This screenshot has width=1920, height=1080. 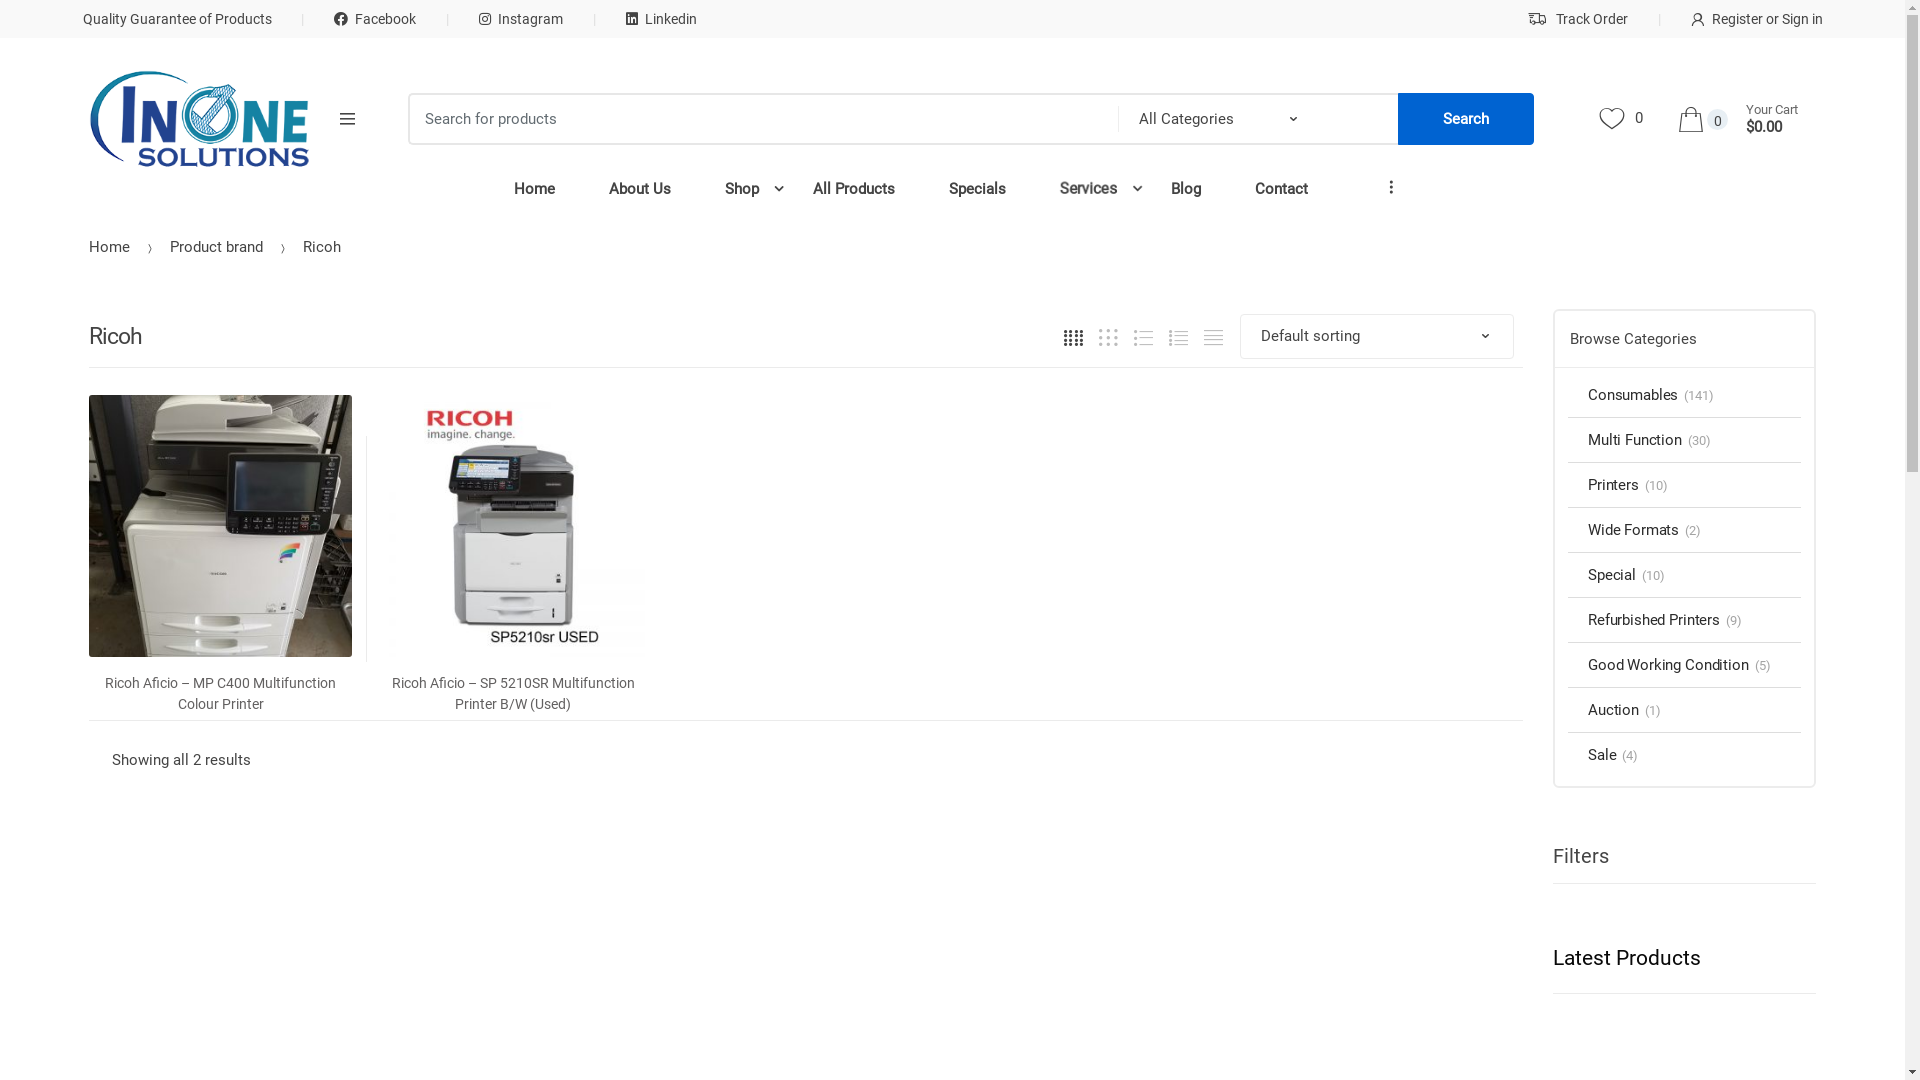 I want to click on About Us, so click(x=640, y=190).